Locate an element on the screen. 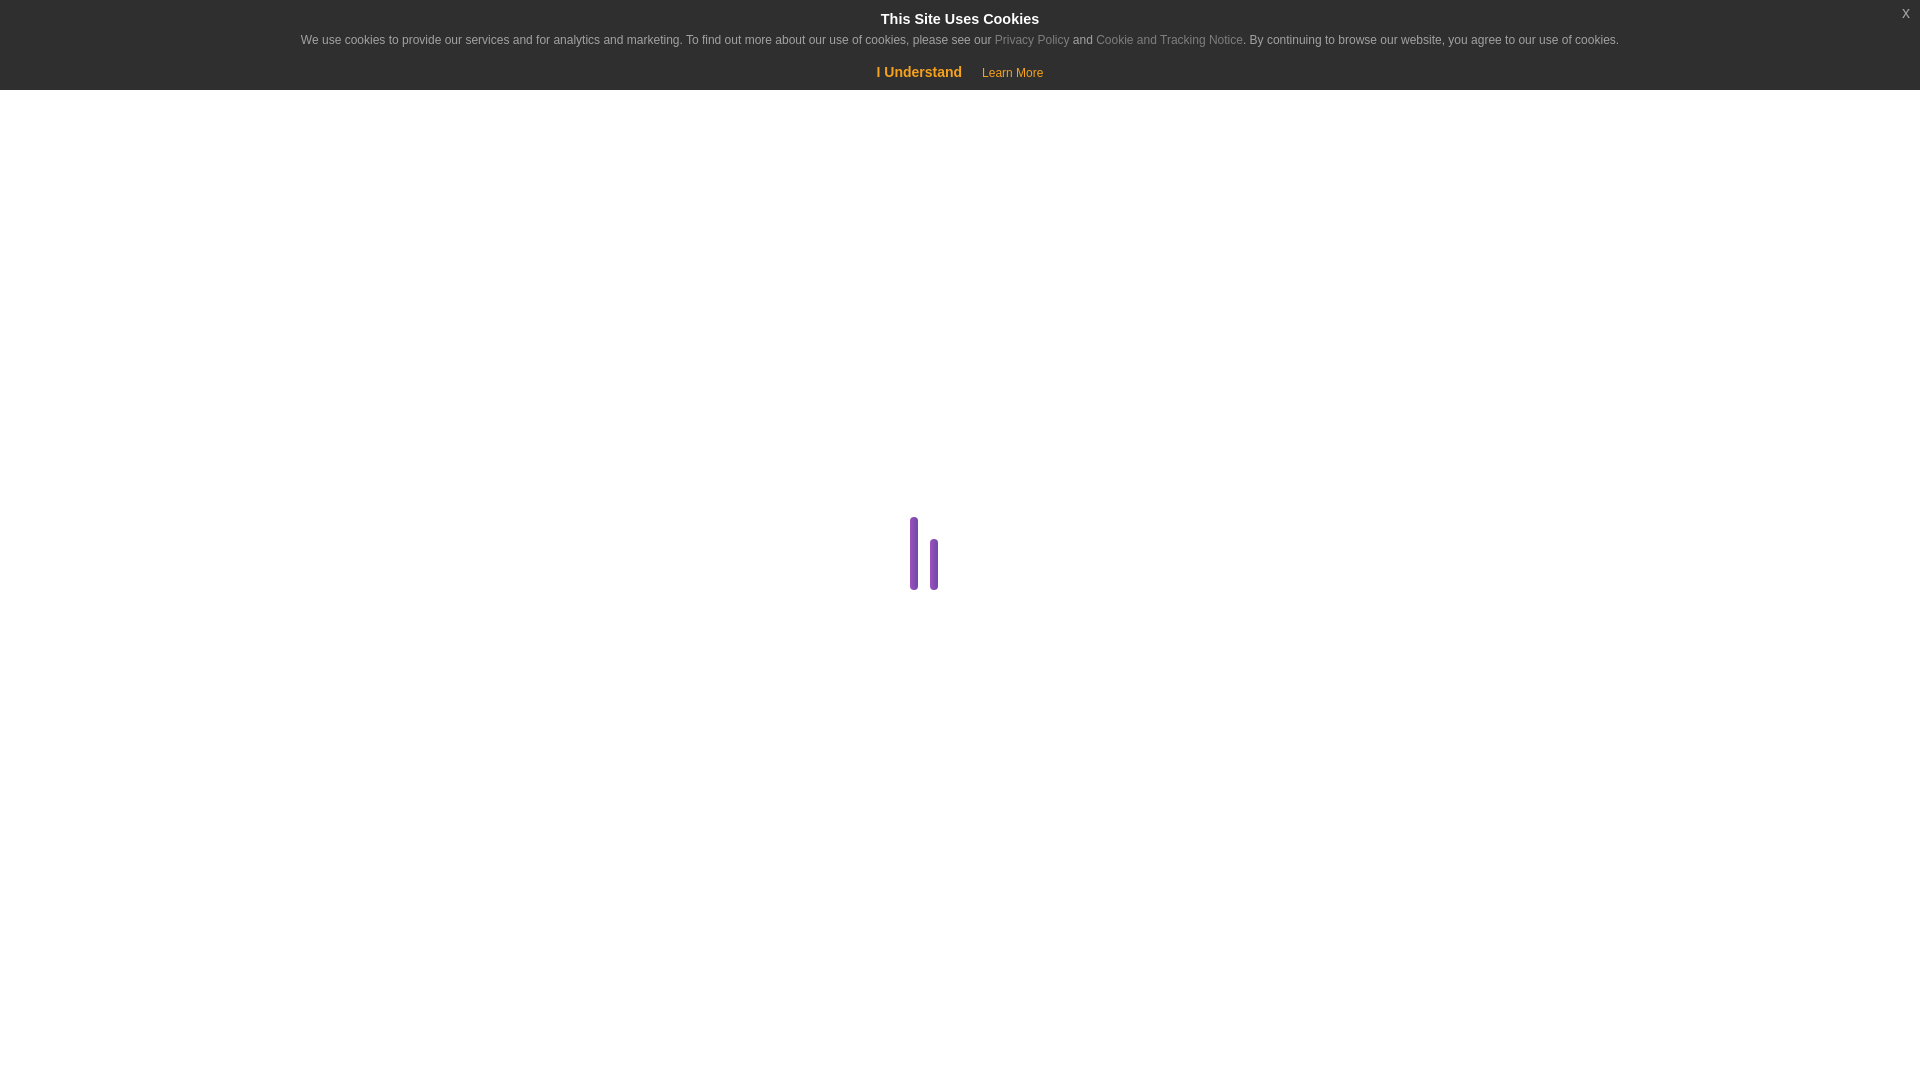 Image resolution: width=1920 pixels, height=1080 pixels. Home is located at coordinates (124, 182).